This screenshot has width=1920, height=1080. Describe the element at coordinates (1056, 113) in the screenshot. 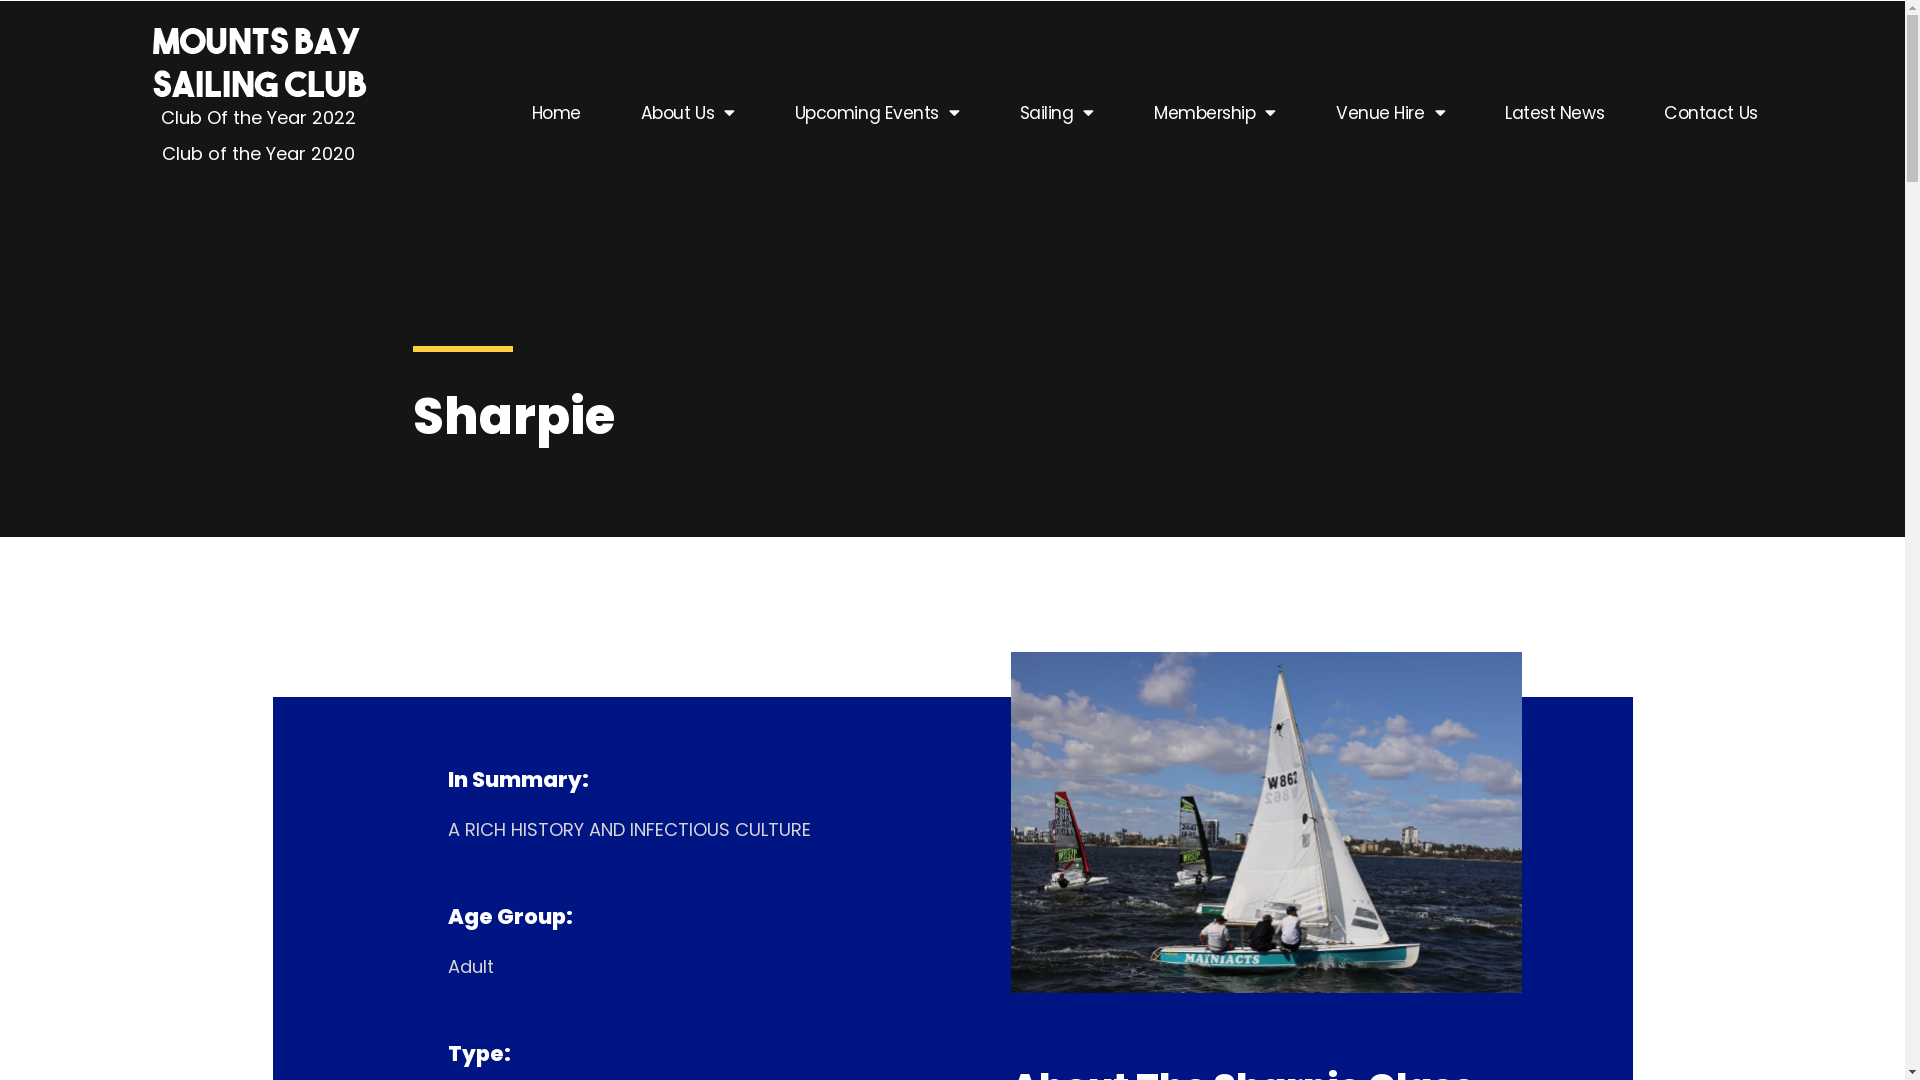

I see `Sailing` at that location.